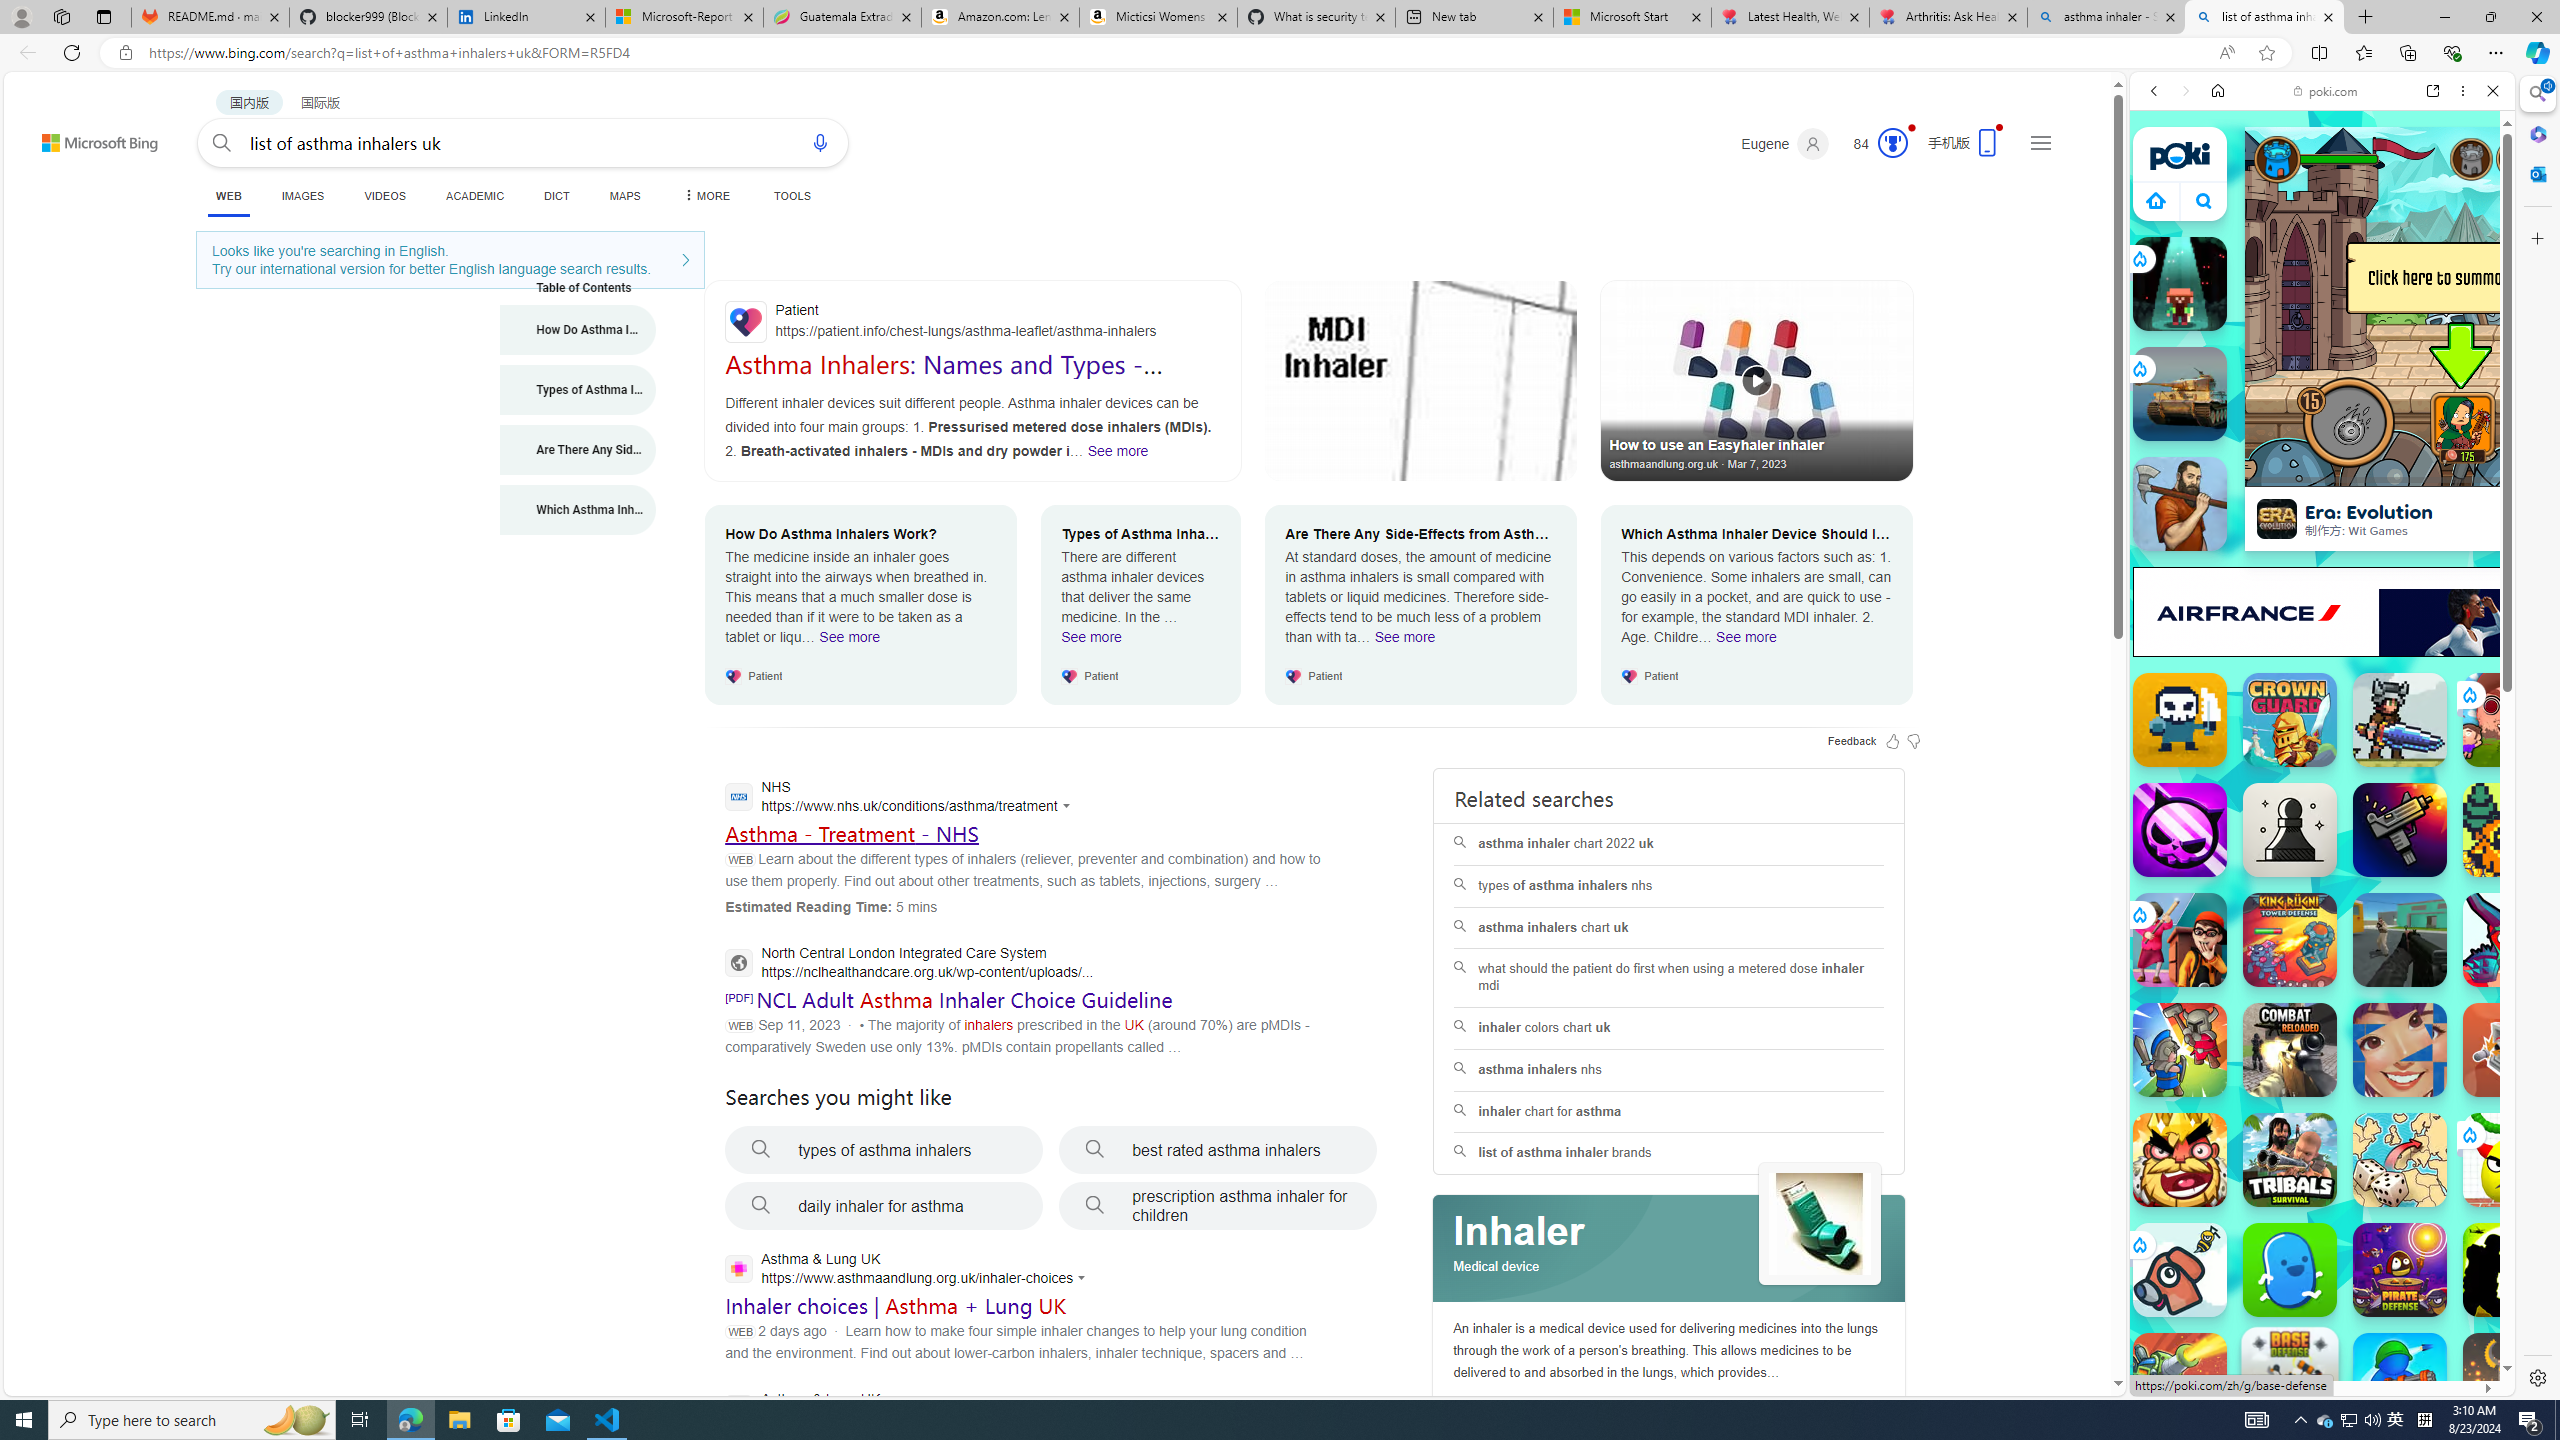 This screenshot has width=2560, height=1440. Describe the element at coordinates (2180, 830) in the screenshot. I see `Fury Wars Fury Wars` at that location.